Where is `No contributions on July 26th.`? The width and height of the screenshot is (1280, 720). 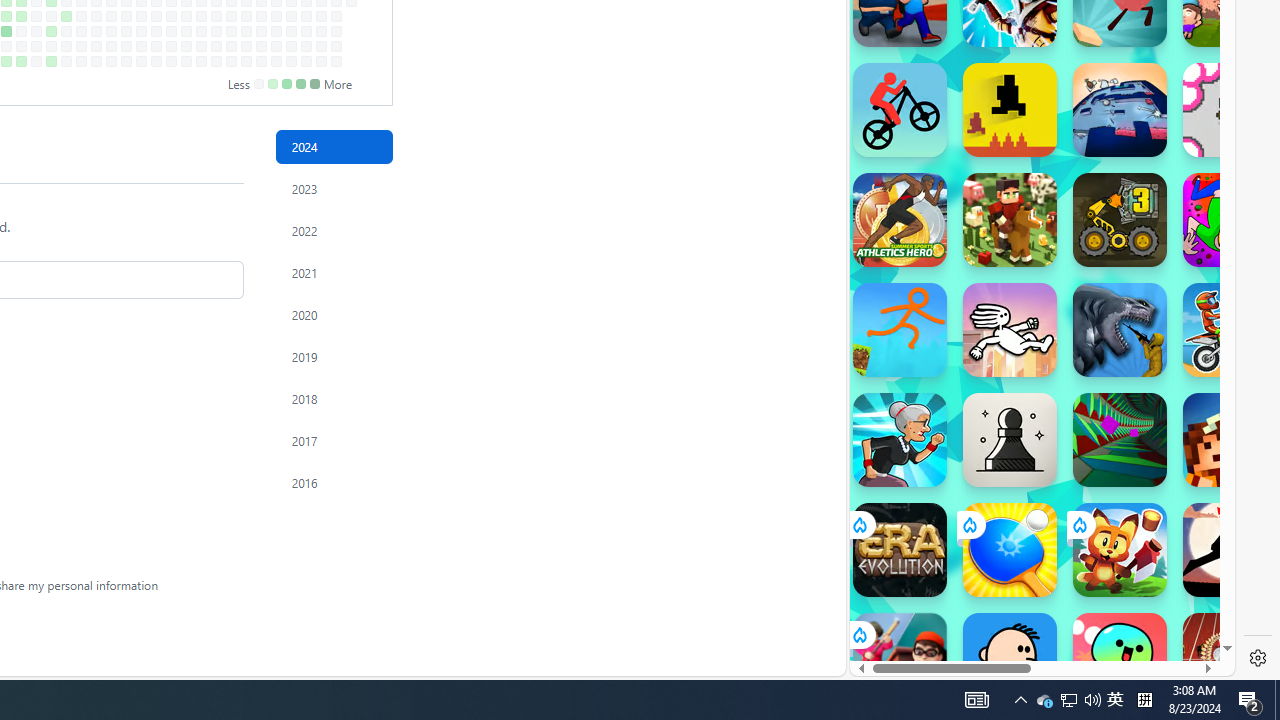 No contributions on July 26th. is located at coordinates (6, 46).